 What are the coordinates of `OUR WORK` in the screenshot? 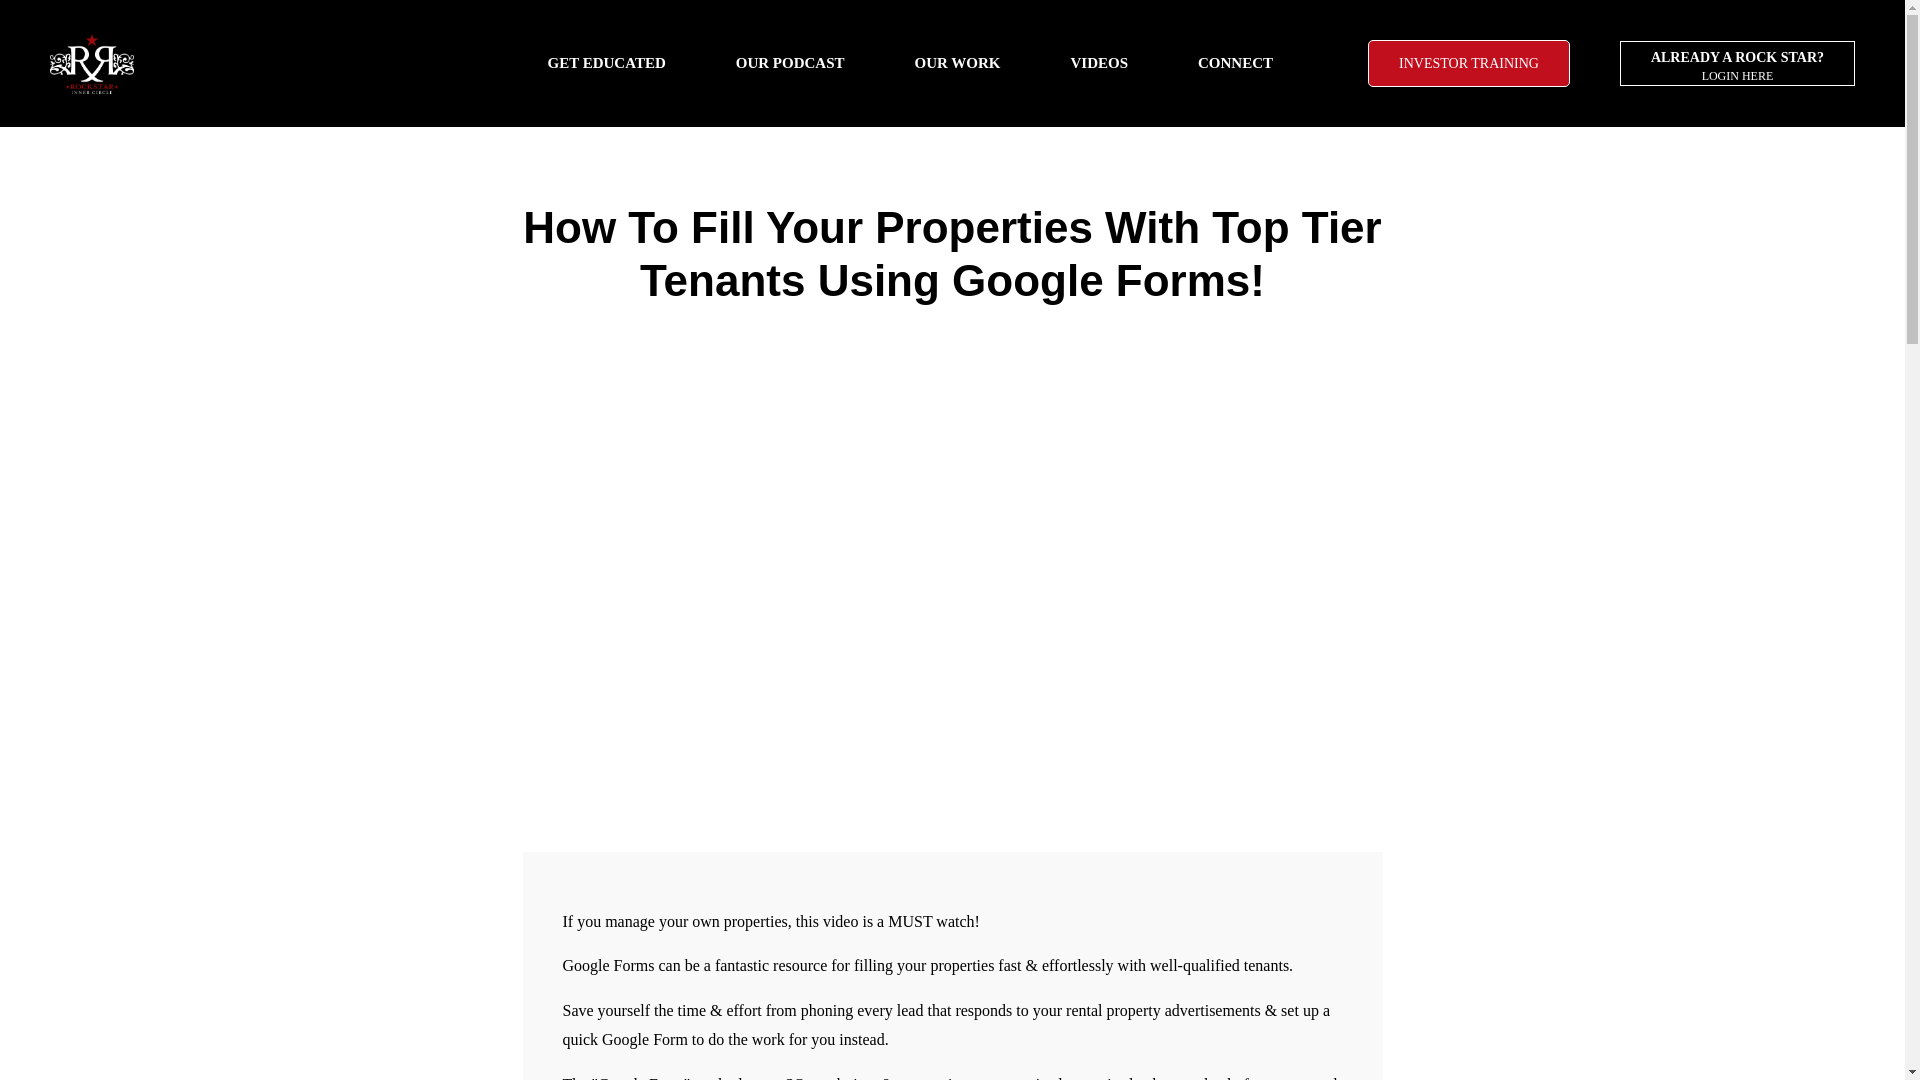 It's located at (790, 62).